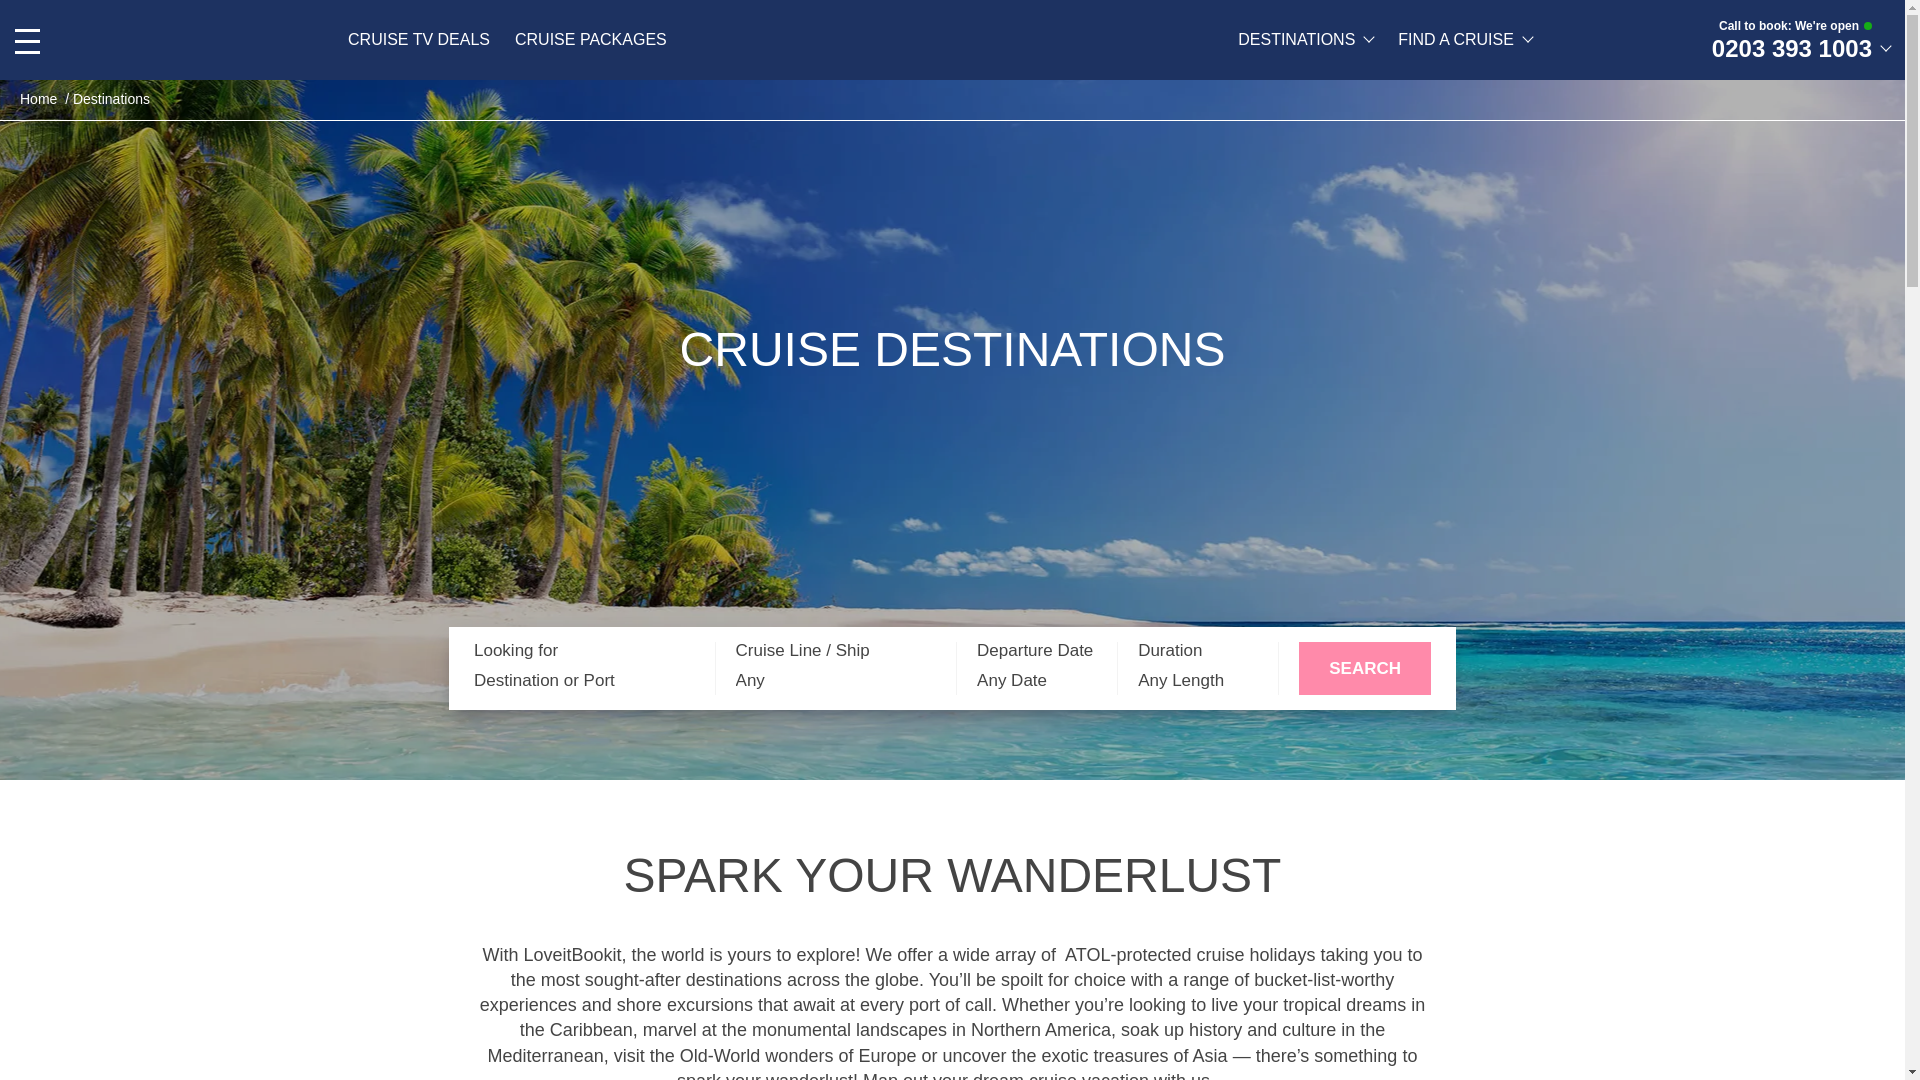 The image size is (1920, 1080). I want to click on DESTINATIONS, so click(1305, 40).